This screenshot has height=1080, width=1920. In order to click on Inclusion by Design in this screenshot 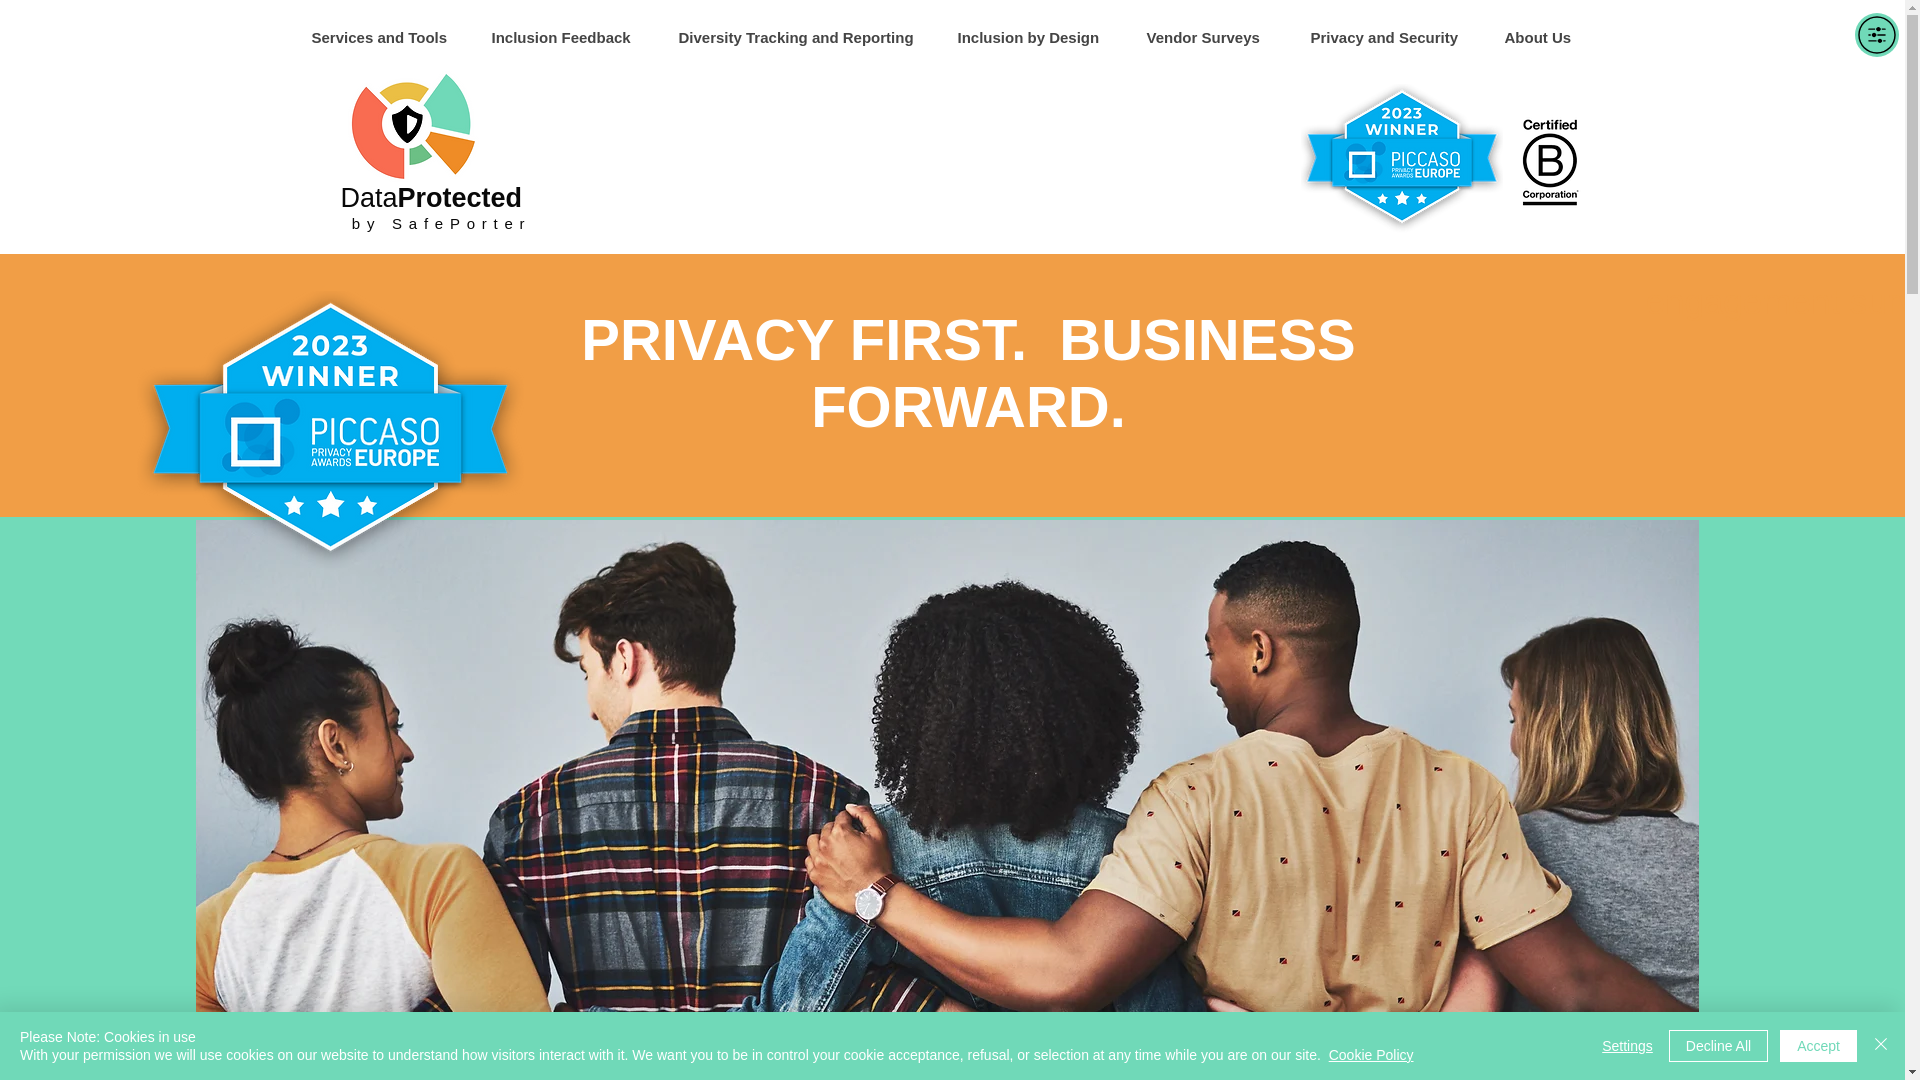, I will do `click(1036, 37)`.